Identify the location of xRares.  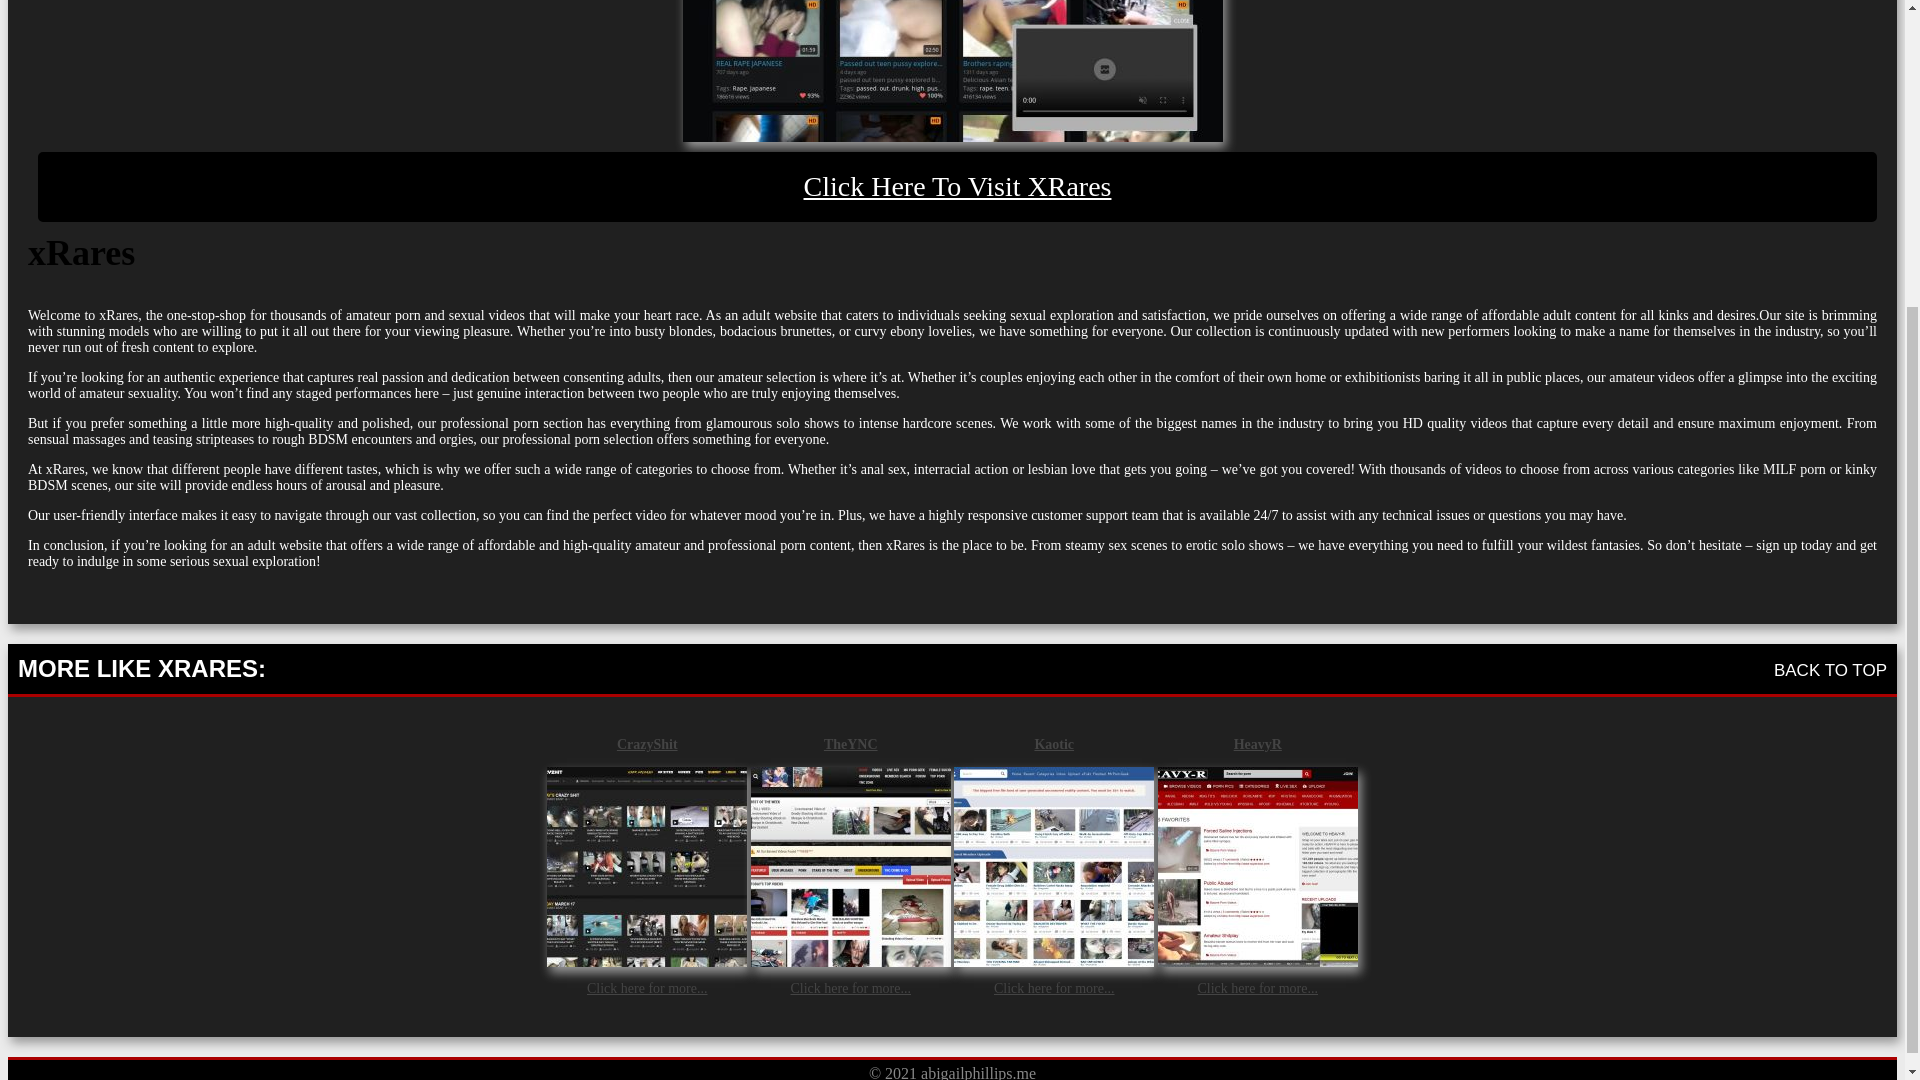
(951, 70).